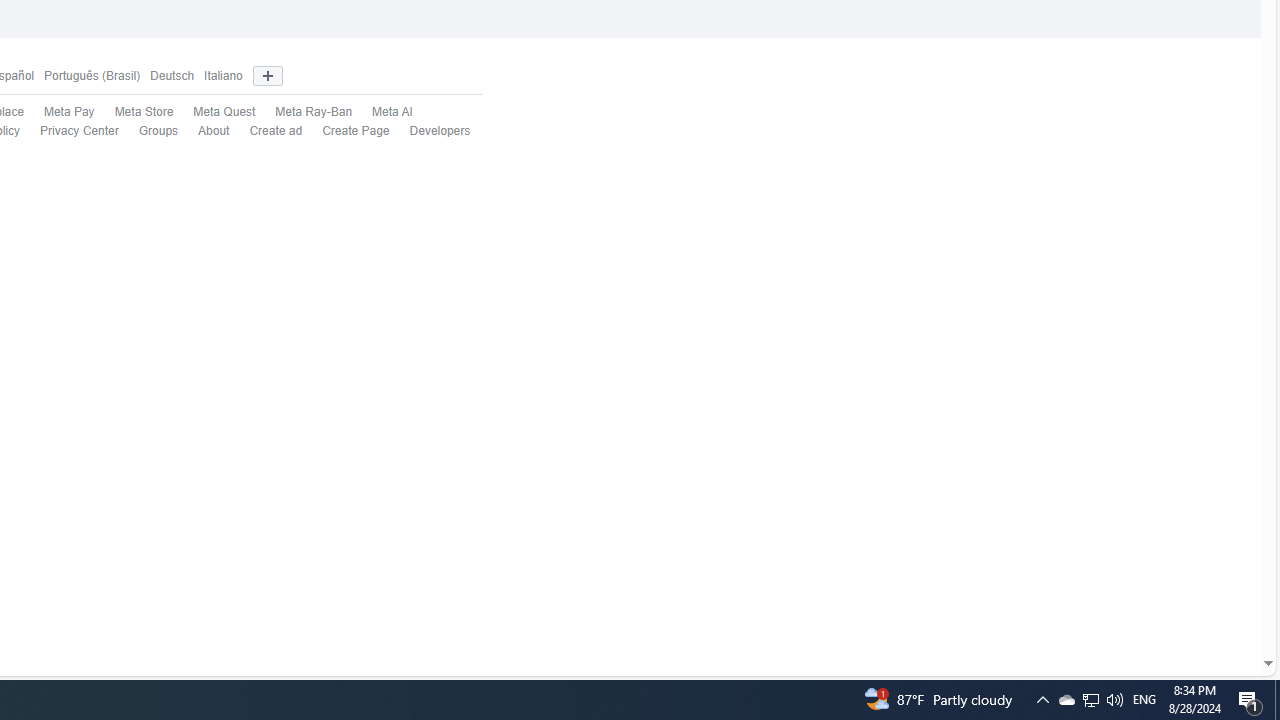 The image size is (1280, 720). Describe the element at coordinates (204, 131) in the screenshot. I see `About` at that location.